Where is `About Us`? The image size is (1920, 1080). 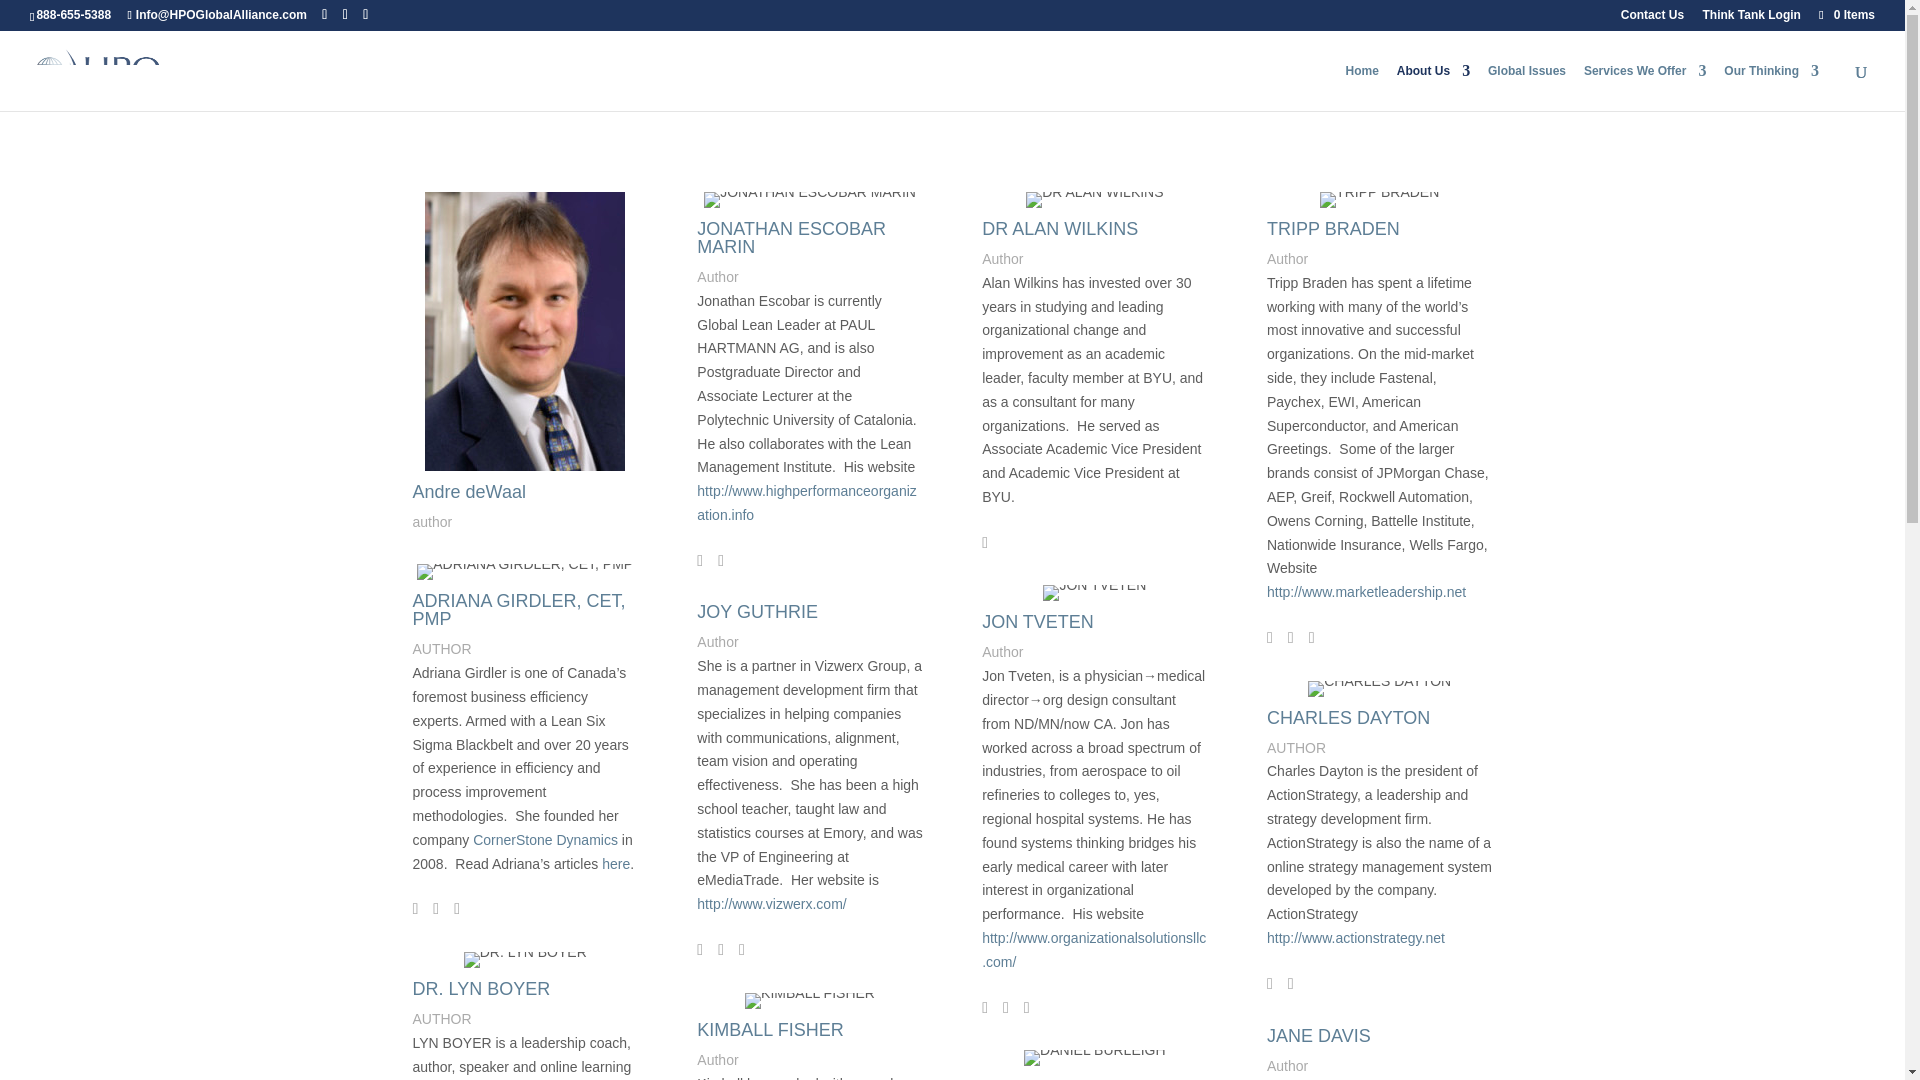
About Us is located at coordinates (1434, 87).